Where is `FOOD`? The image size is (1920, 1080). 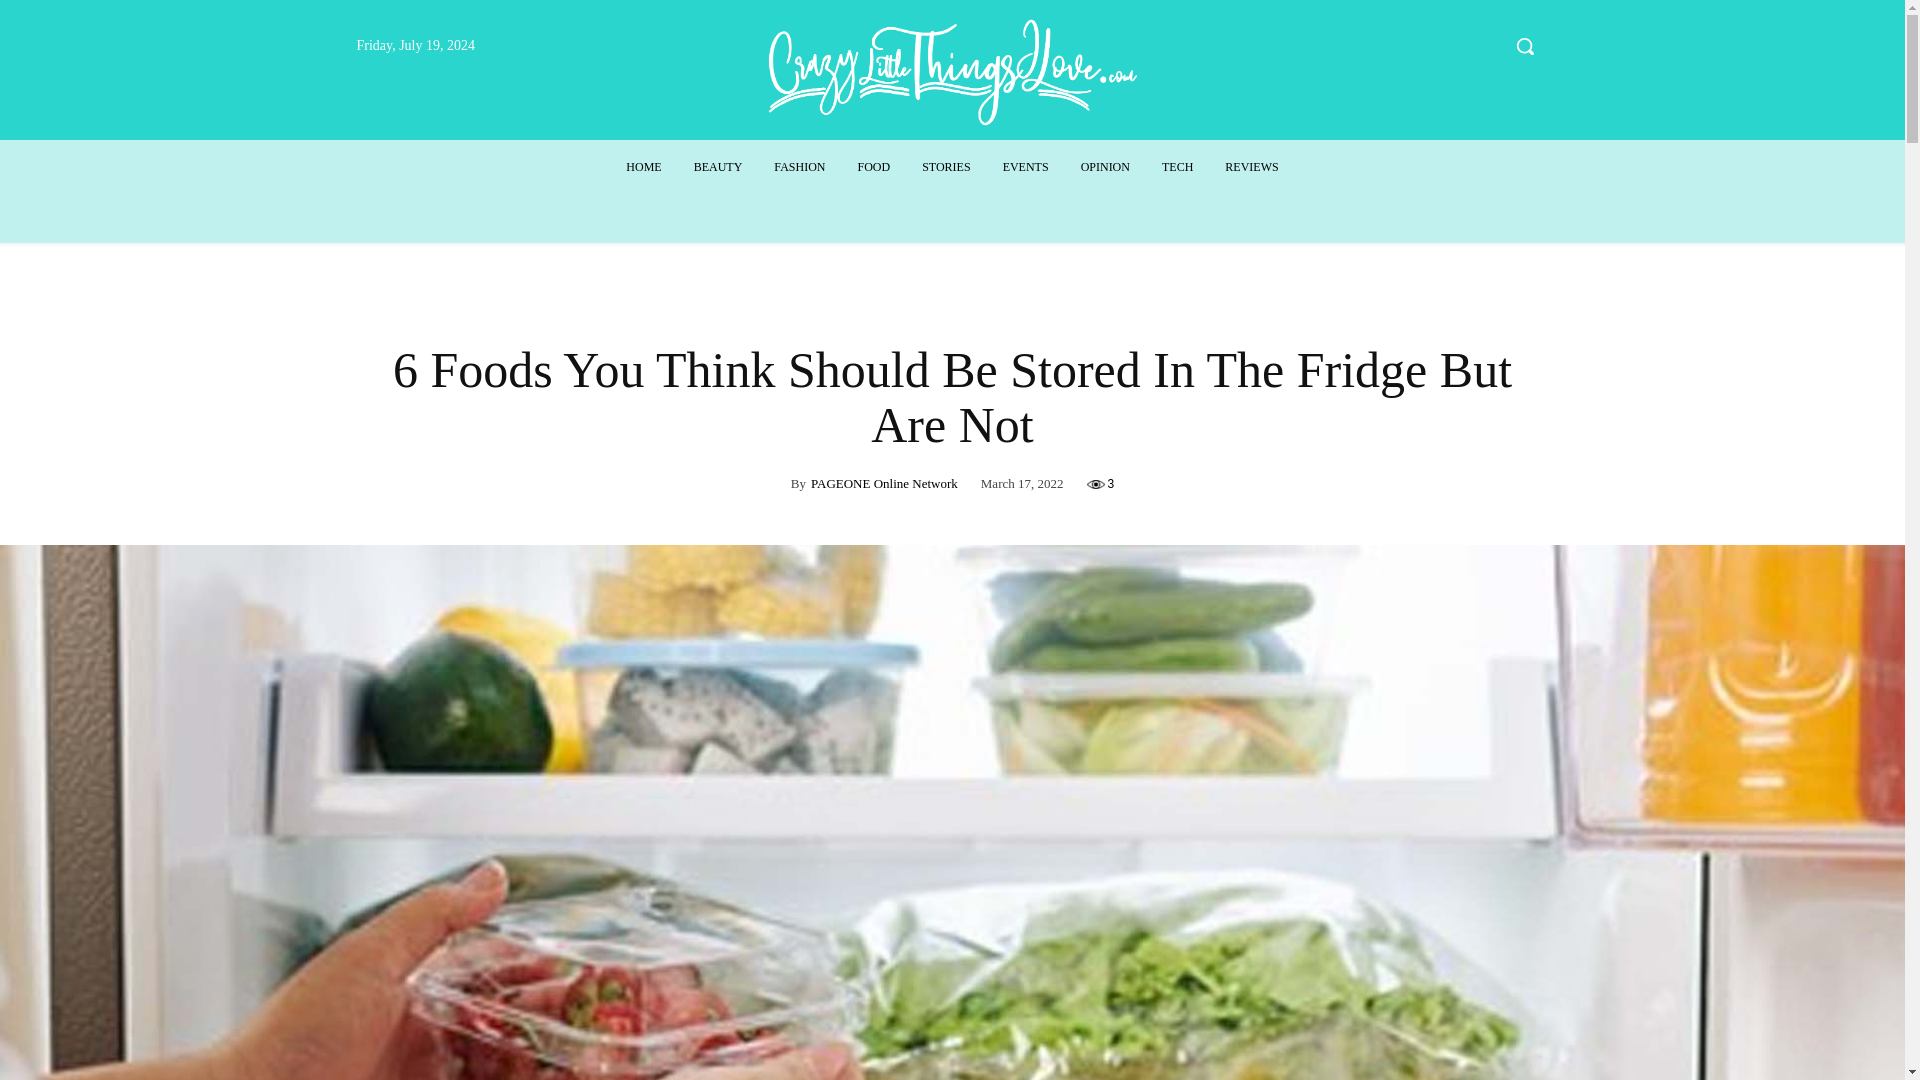 FOOD is located at coordinates (873, 168).